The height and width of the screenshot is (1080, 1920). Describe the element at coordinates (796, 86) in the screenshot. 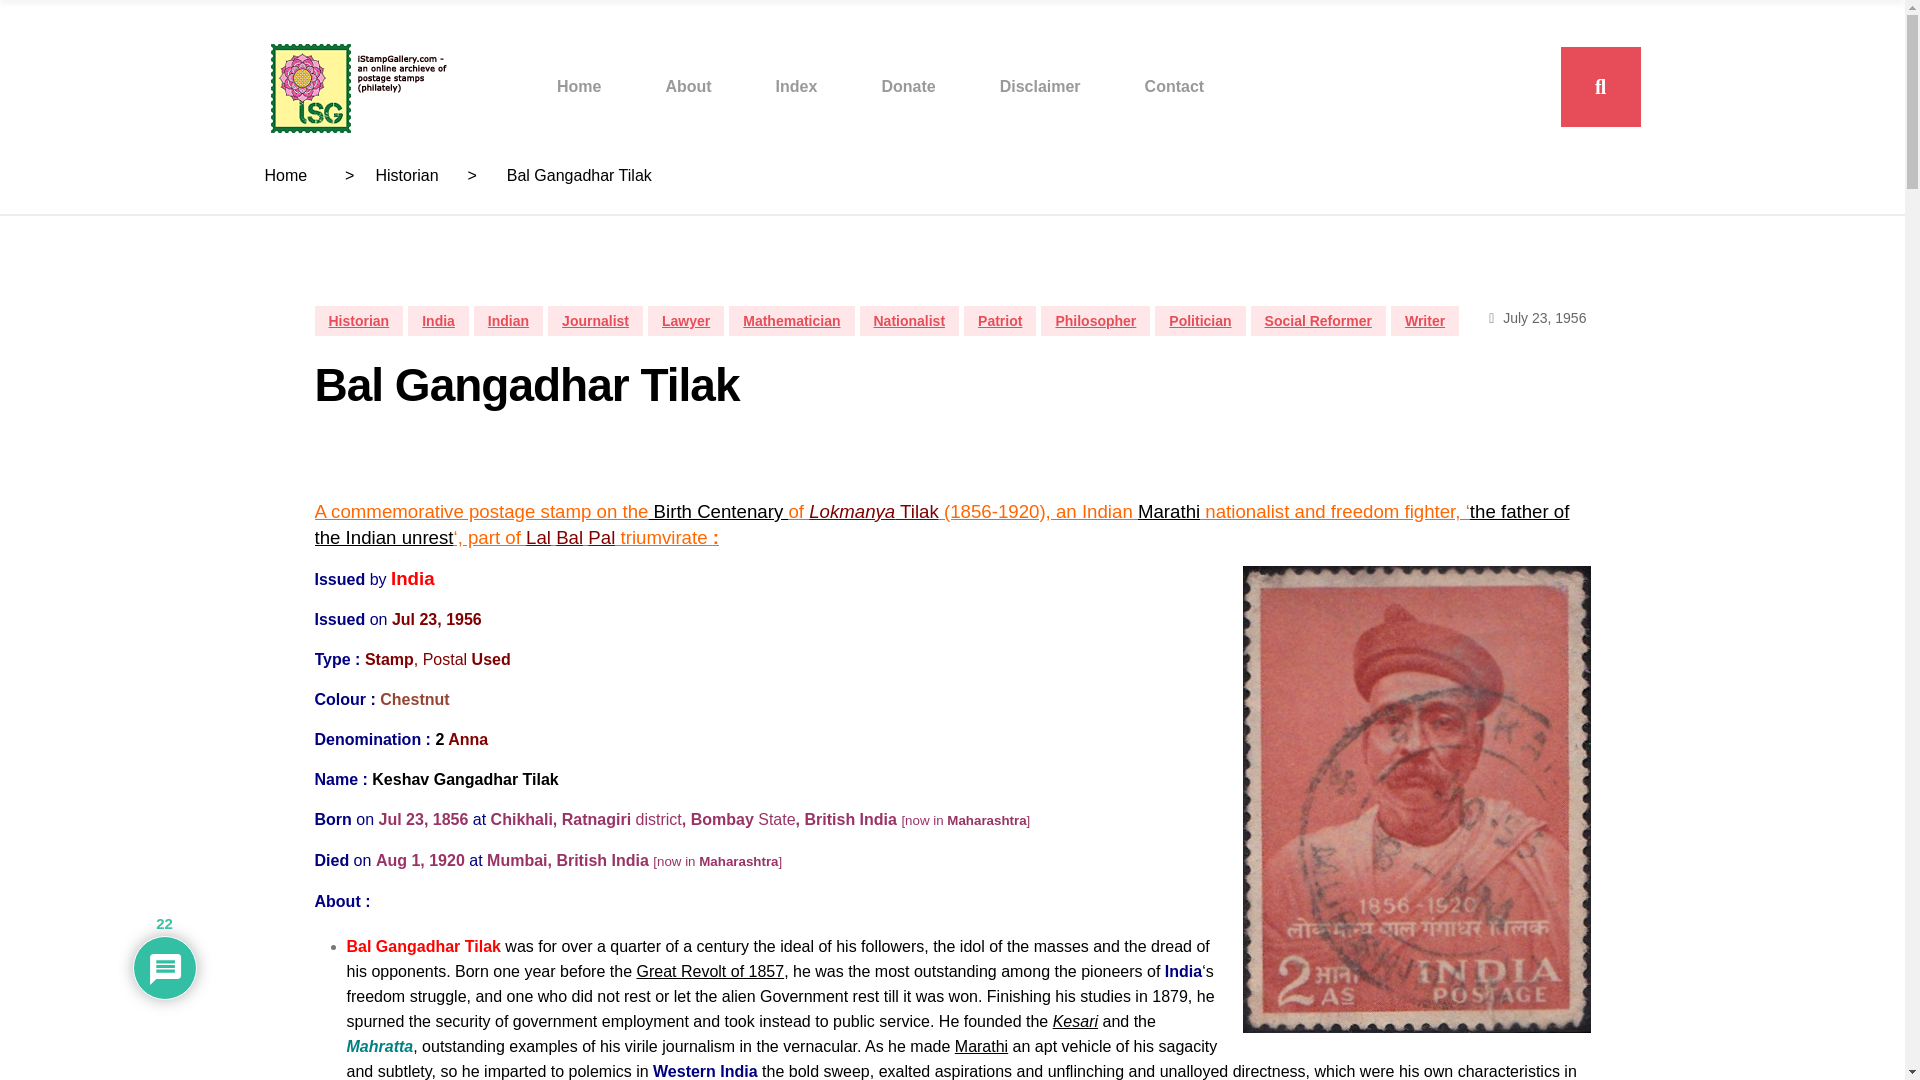

I see `Index` at that location.